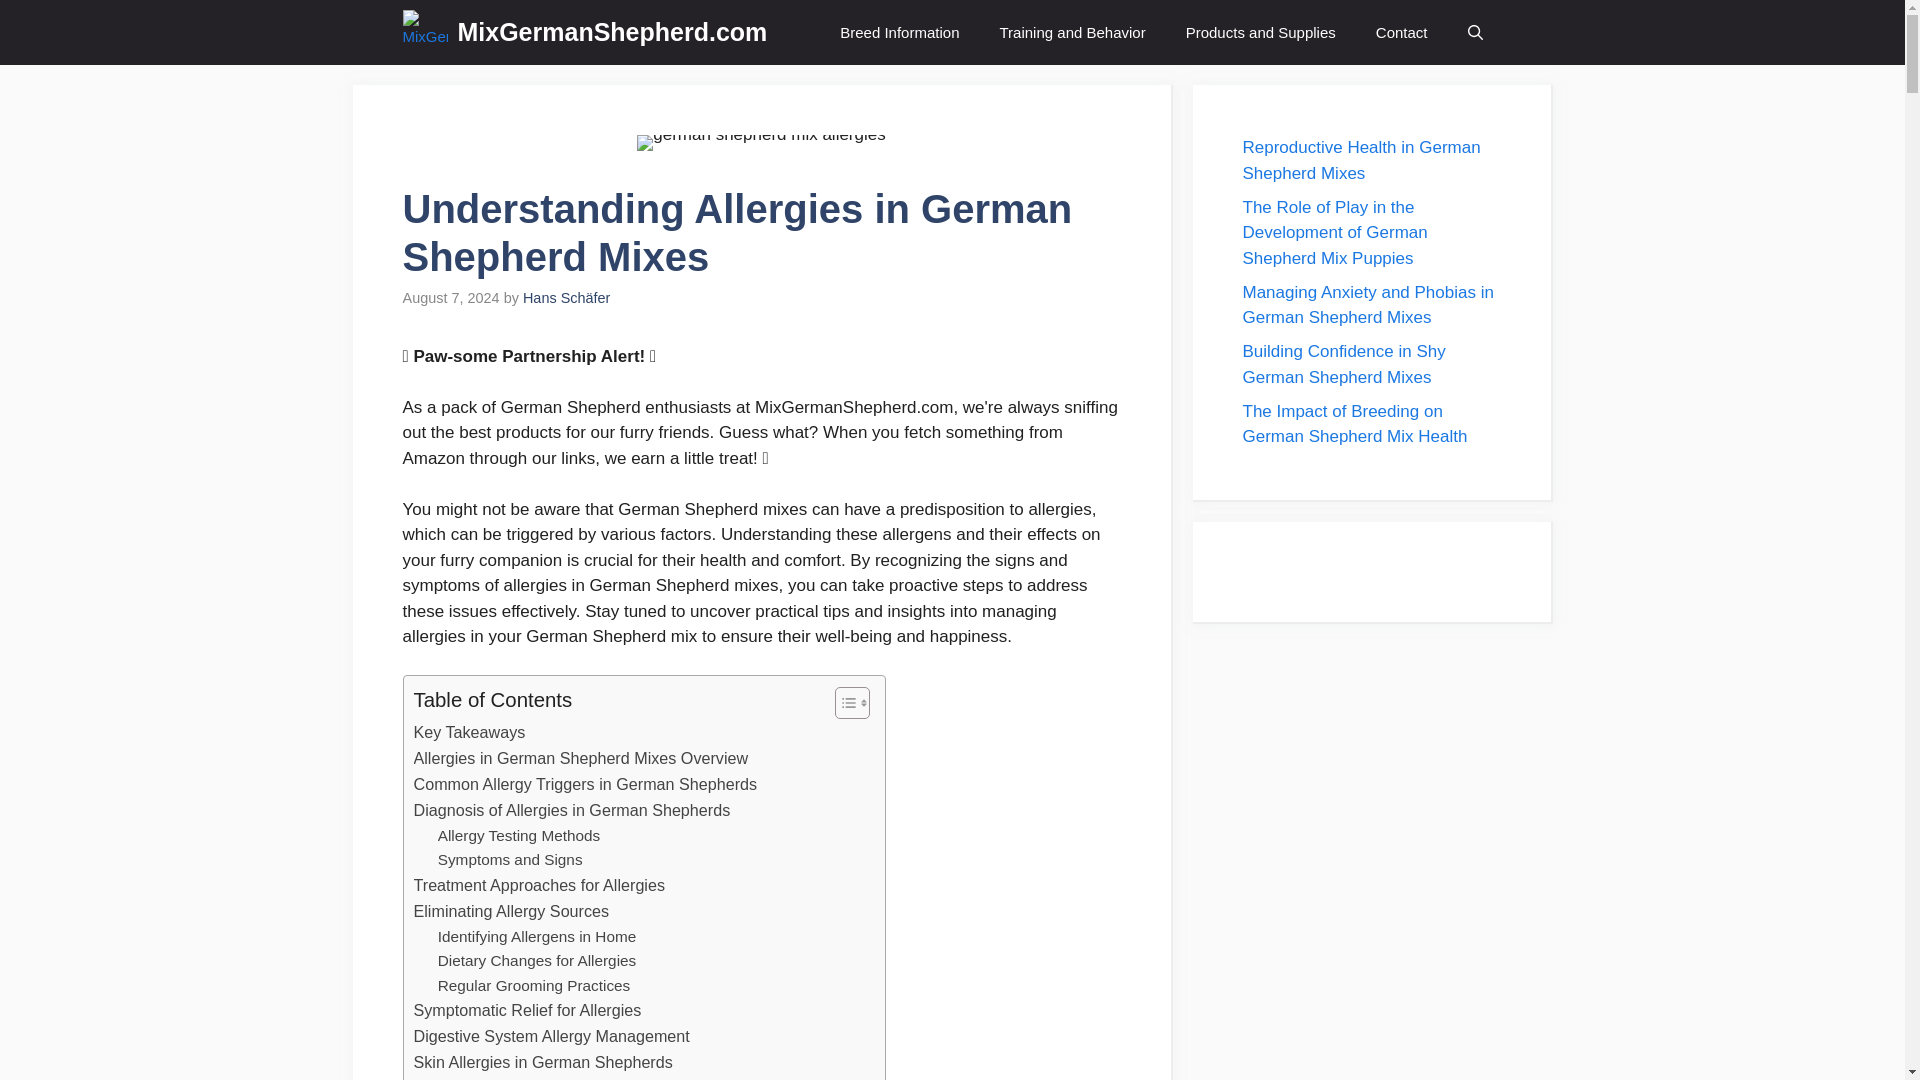  I want to click on Skin Allergies in German Shepherds, so click(544, 1062).